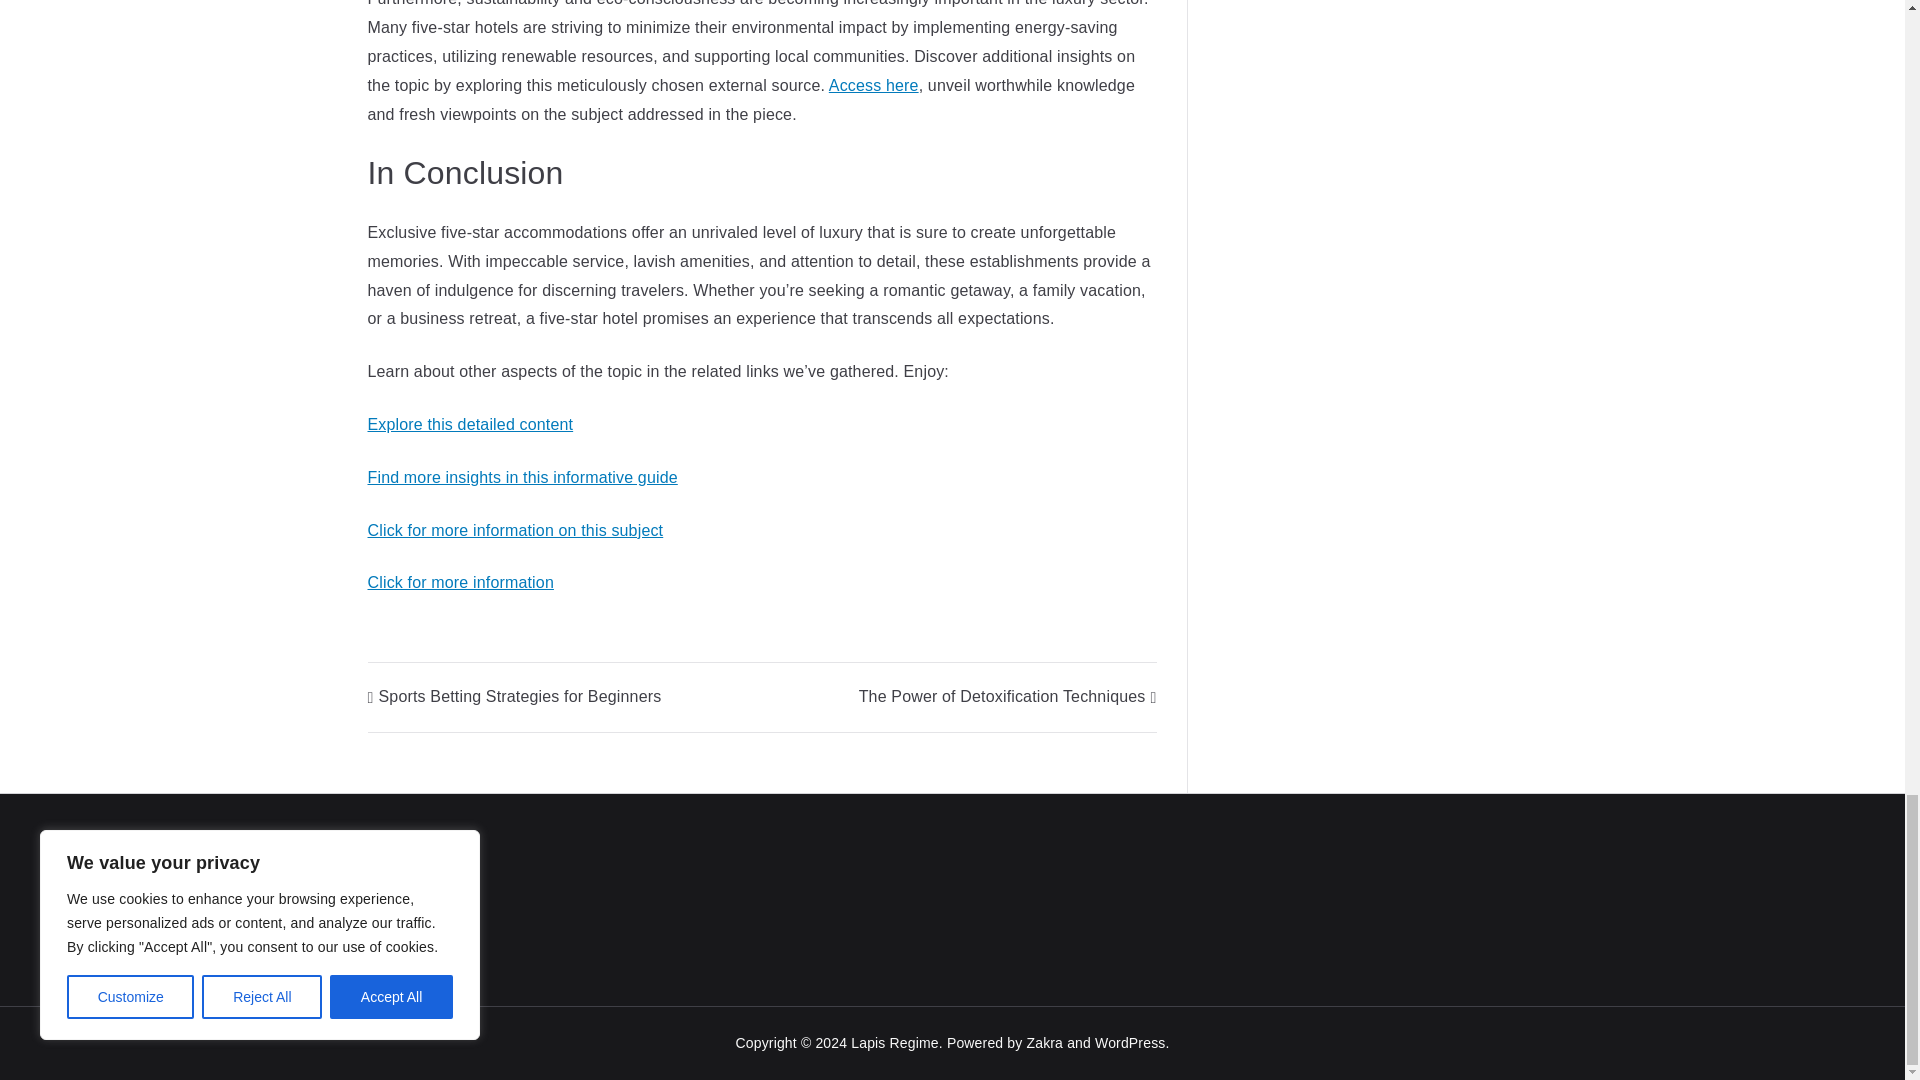  Describe the element at coordinates (515, 696) in the screenshot. I see `Sports Betting Strategies for Beginners` at that location.